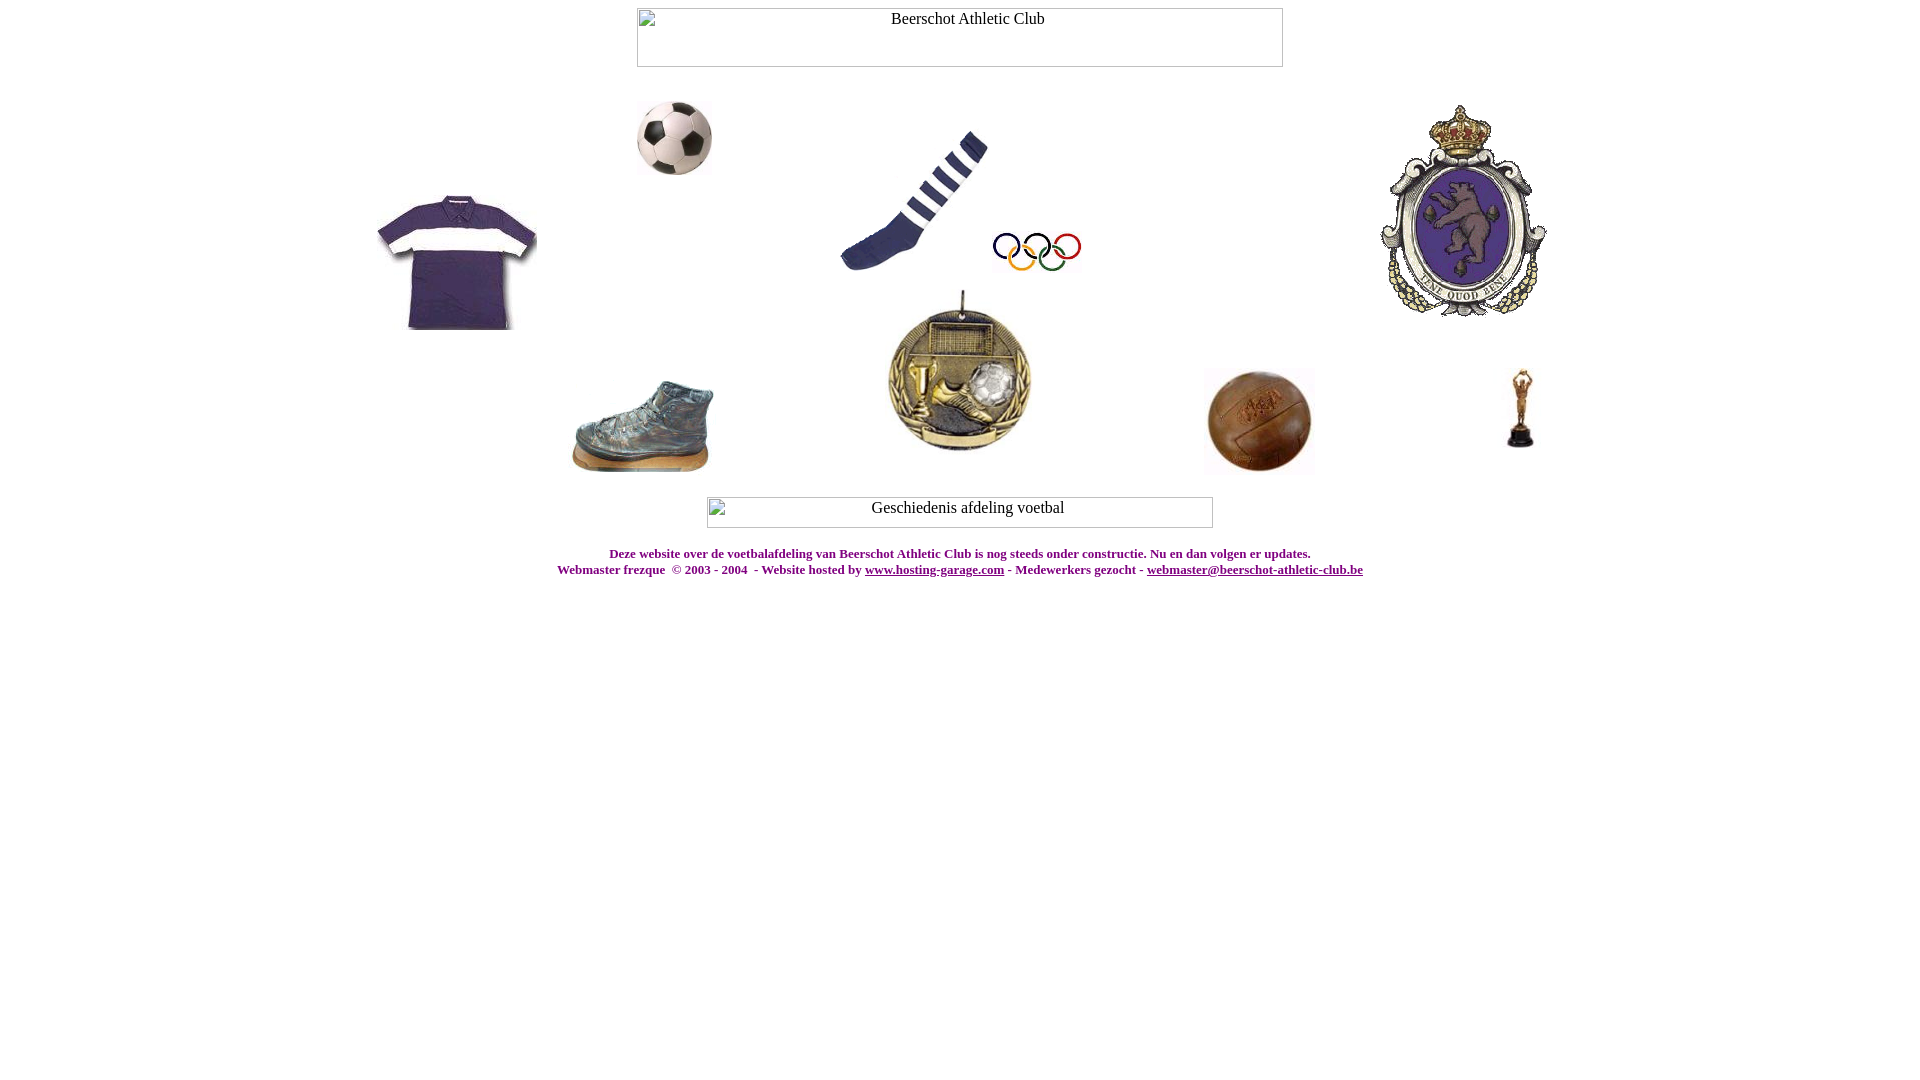 This screenshot has height=1080, width=1920. What do you see at coordinates (457, 324) in the screenshot?
I see `De sterren van het Kiel.` at bounding box center [457, 324].